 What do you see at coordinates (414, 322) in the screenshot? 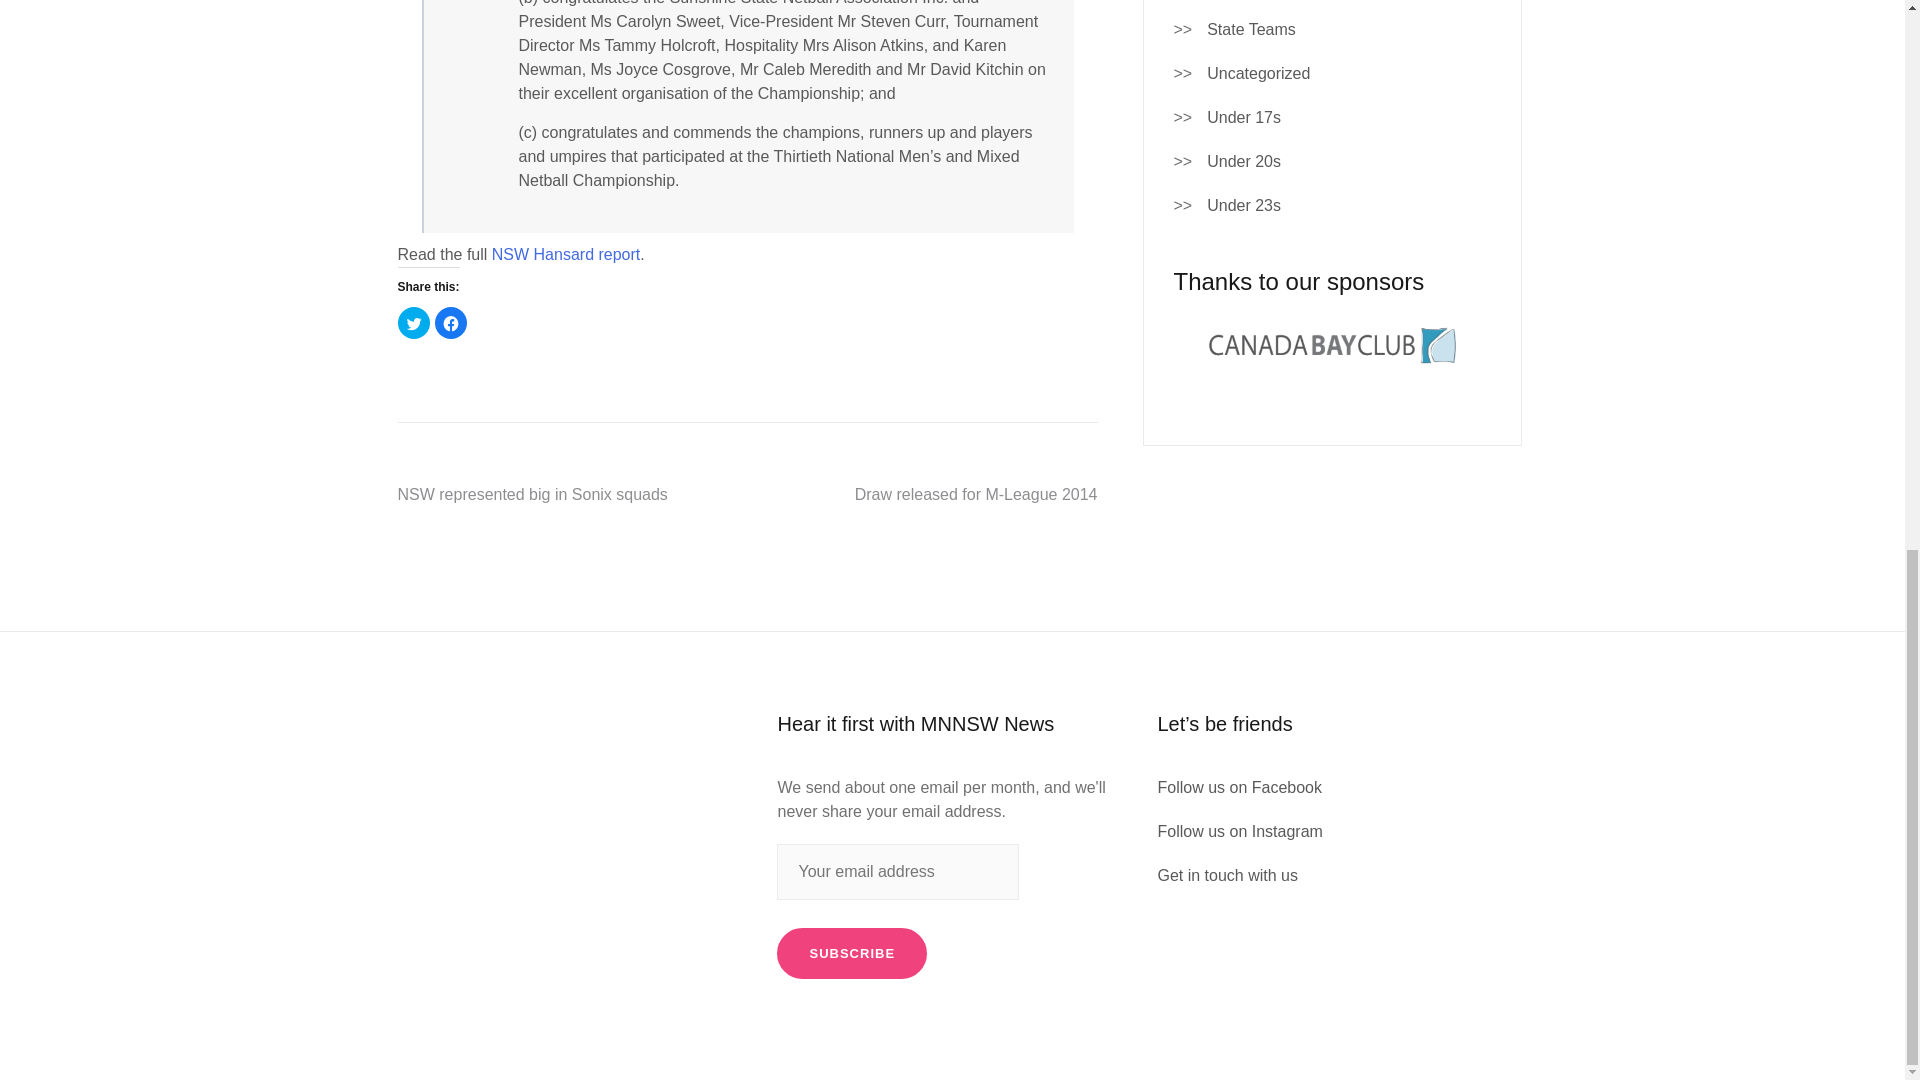
I see `Click to share on Twitter` at bounding box center [414, 322].